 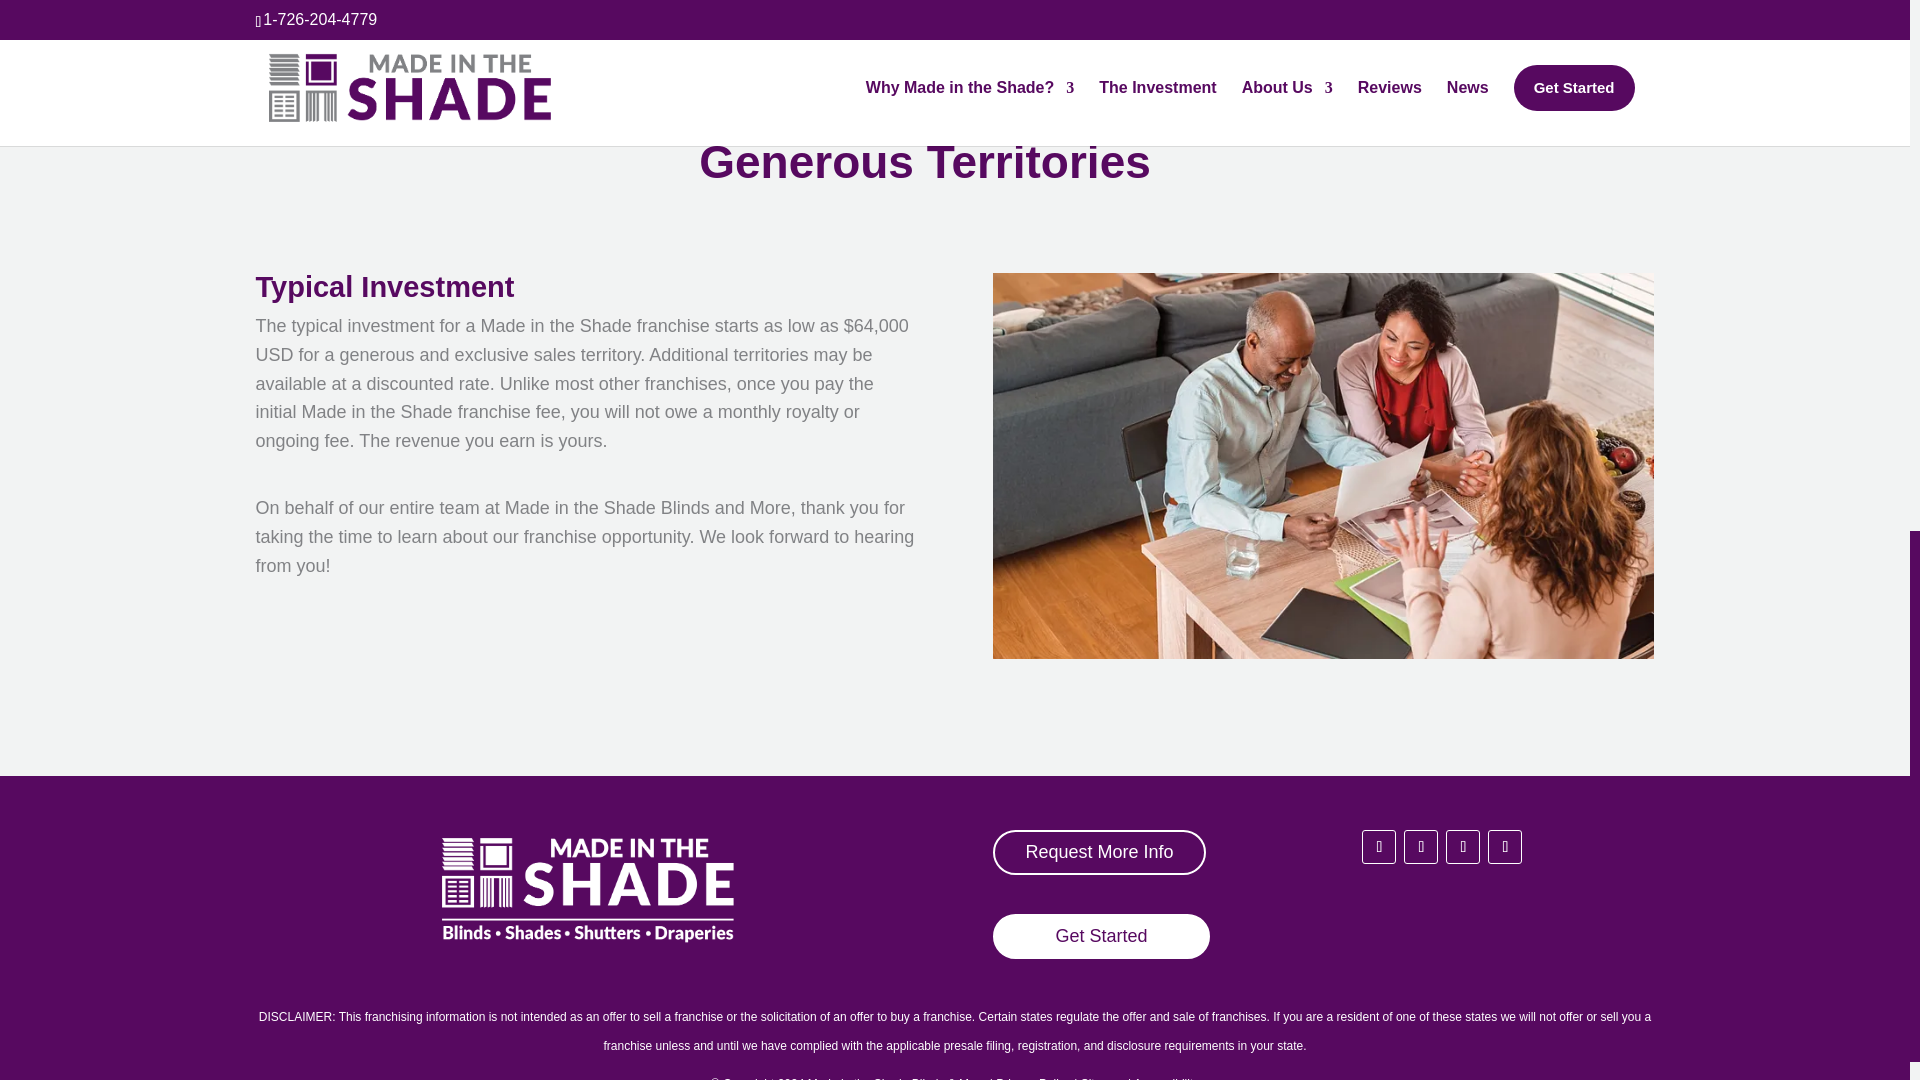 I want to click on Privacy Policy, so click(x=1034, y=1078).